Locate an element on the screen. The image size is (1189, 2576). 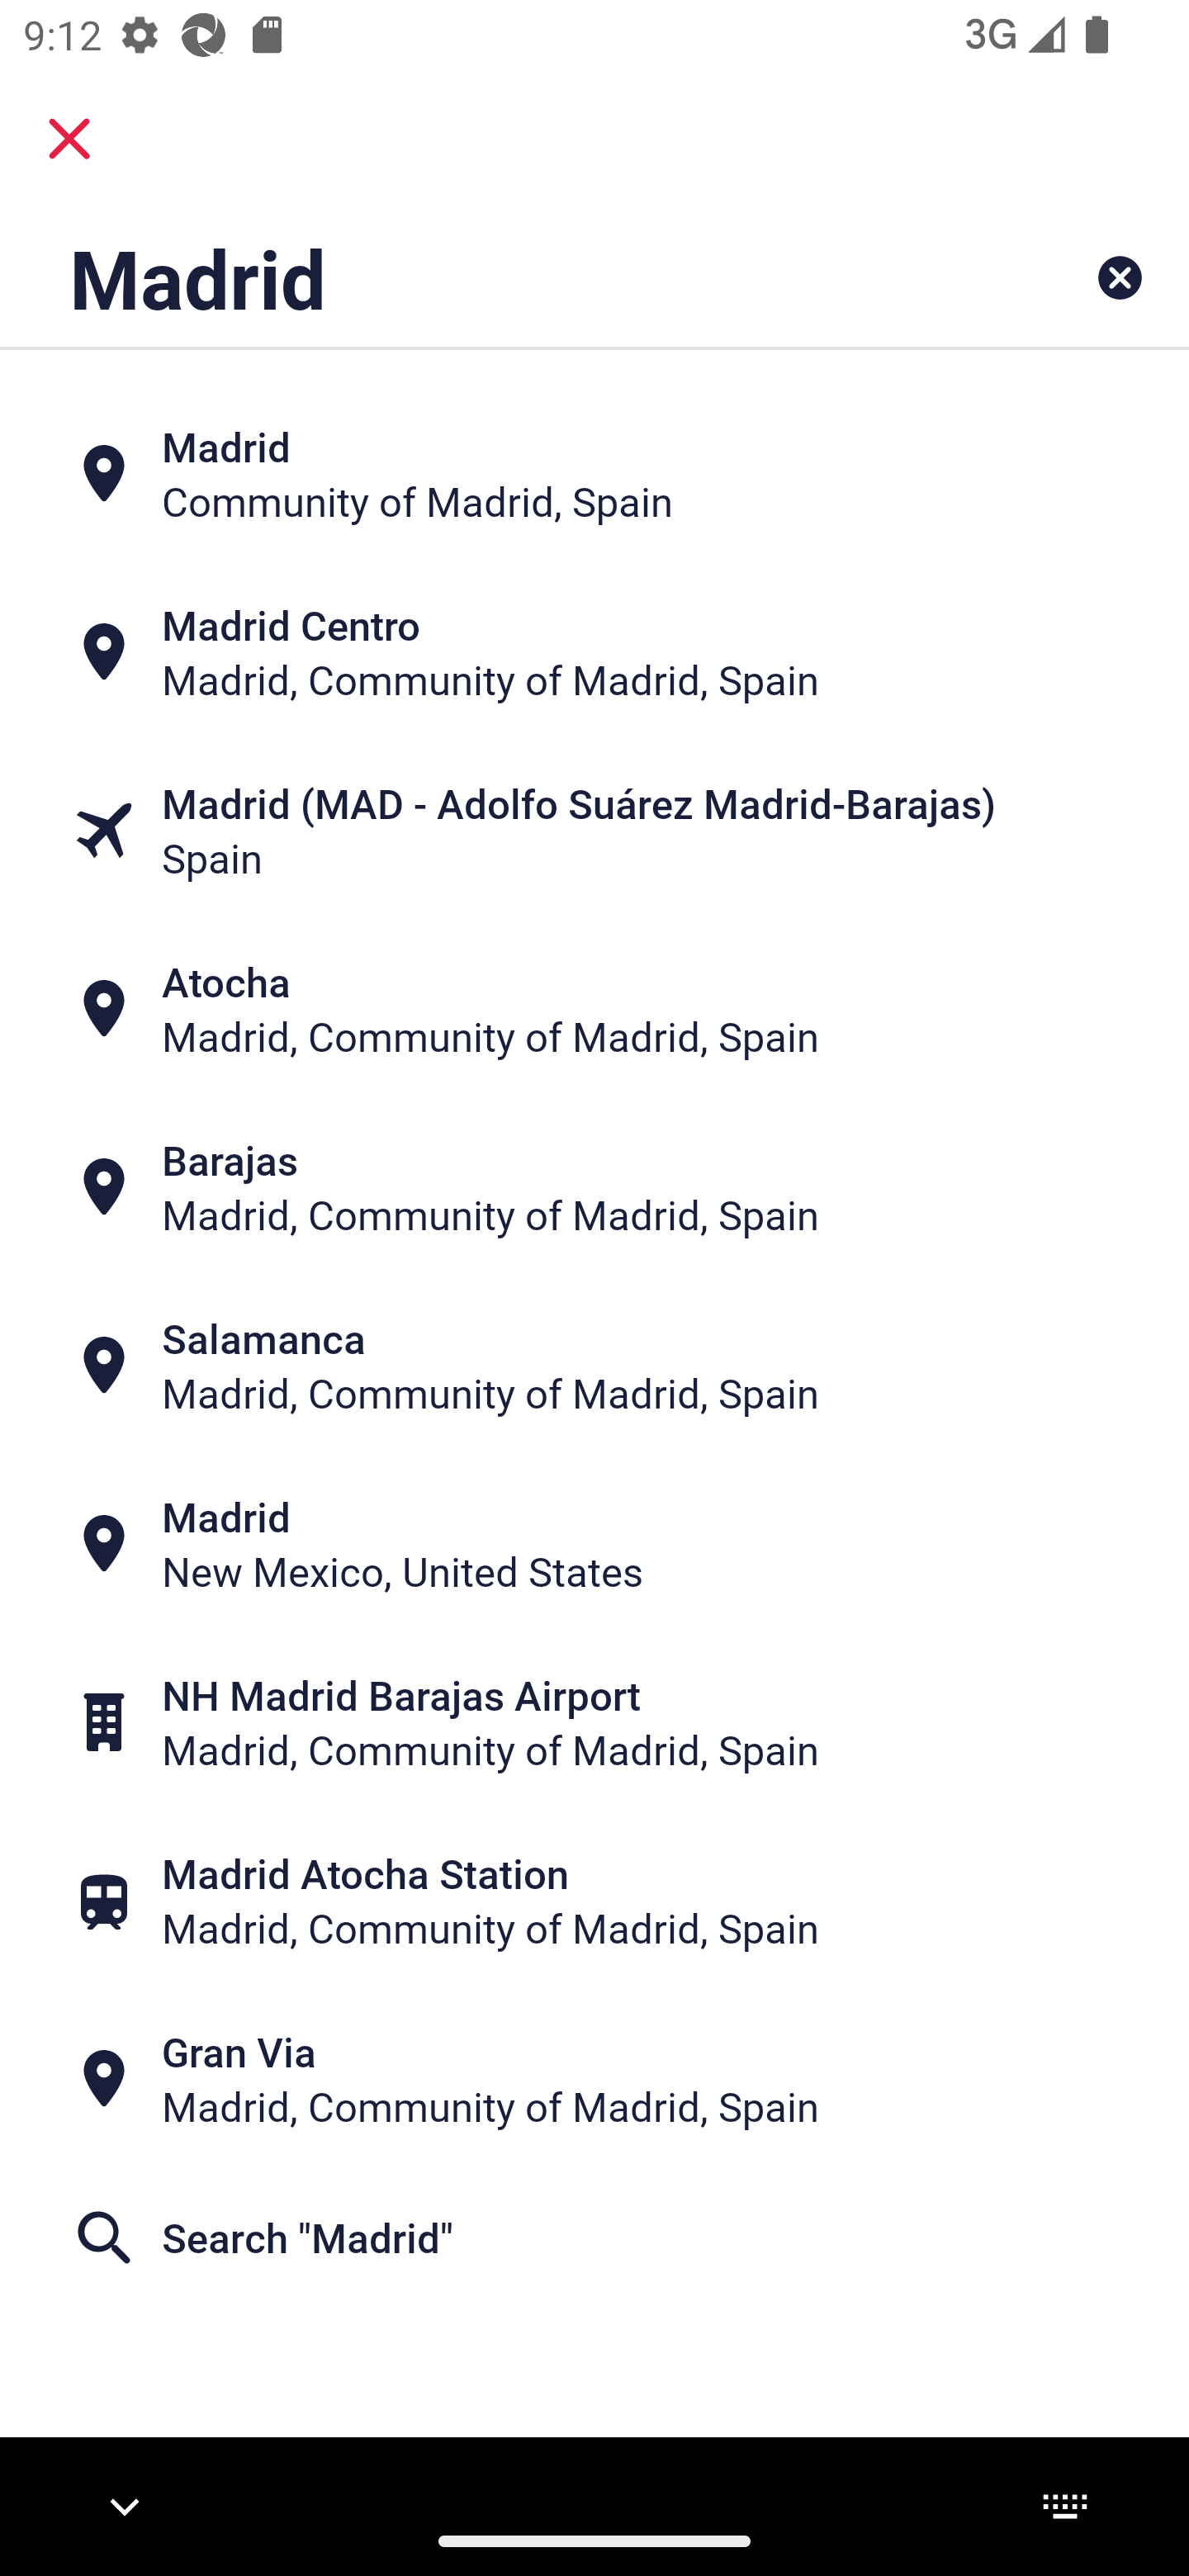
Madrid is located at coordinates (490, 277).